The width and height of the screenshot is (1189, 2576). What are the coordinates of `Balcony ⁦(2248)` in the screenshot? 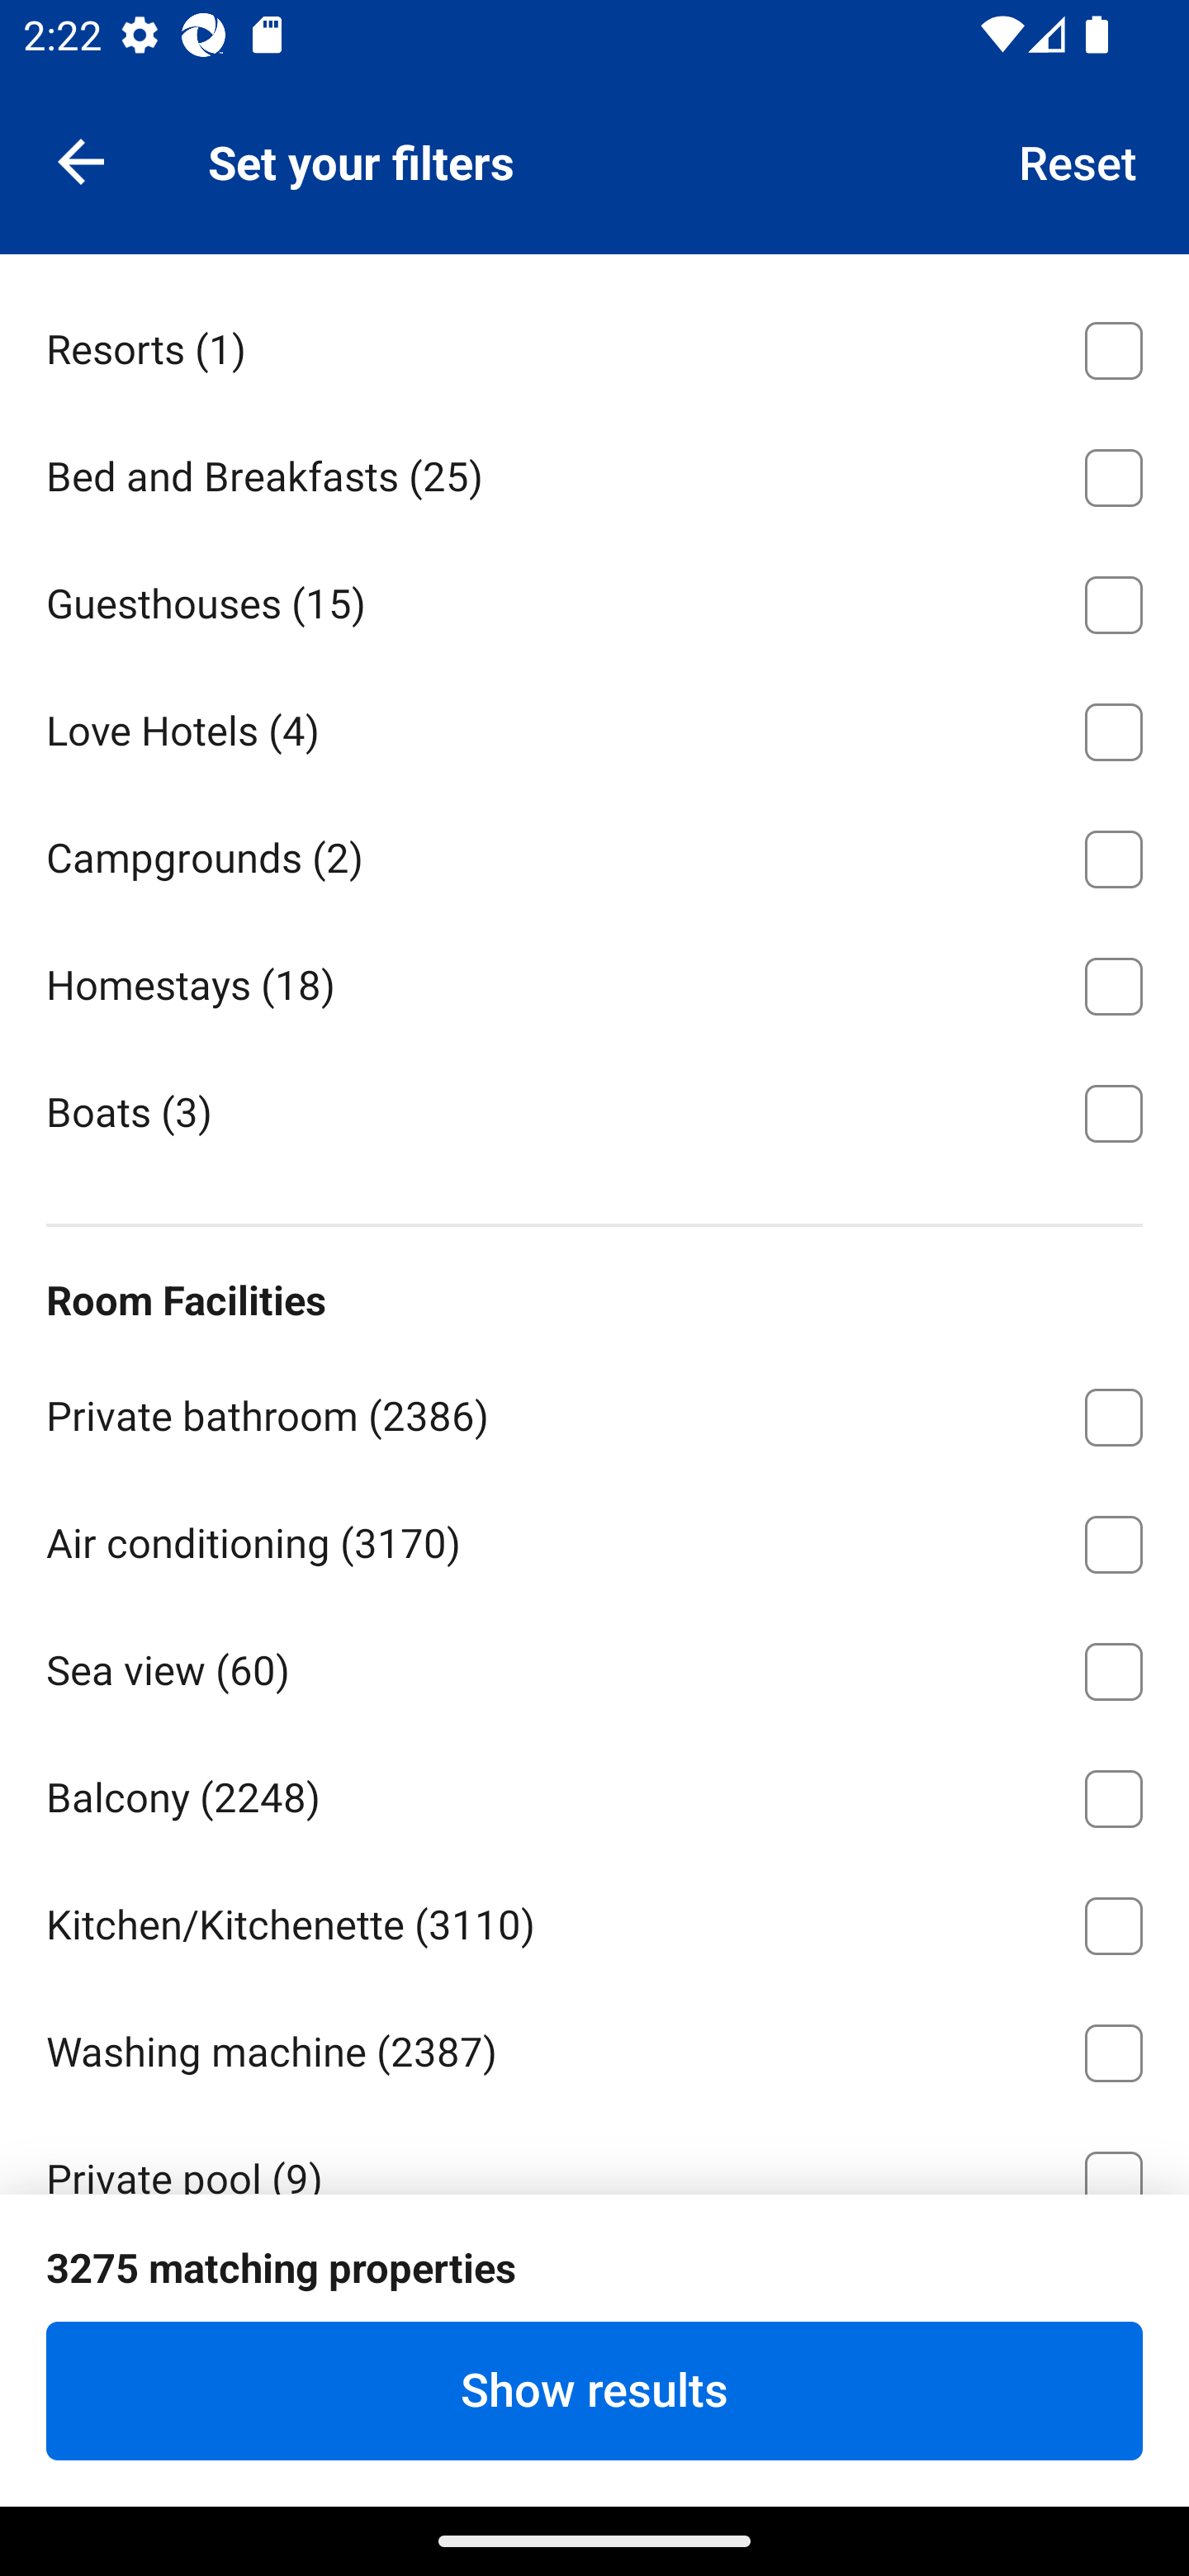 It's located at (594, 1792).